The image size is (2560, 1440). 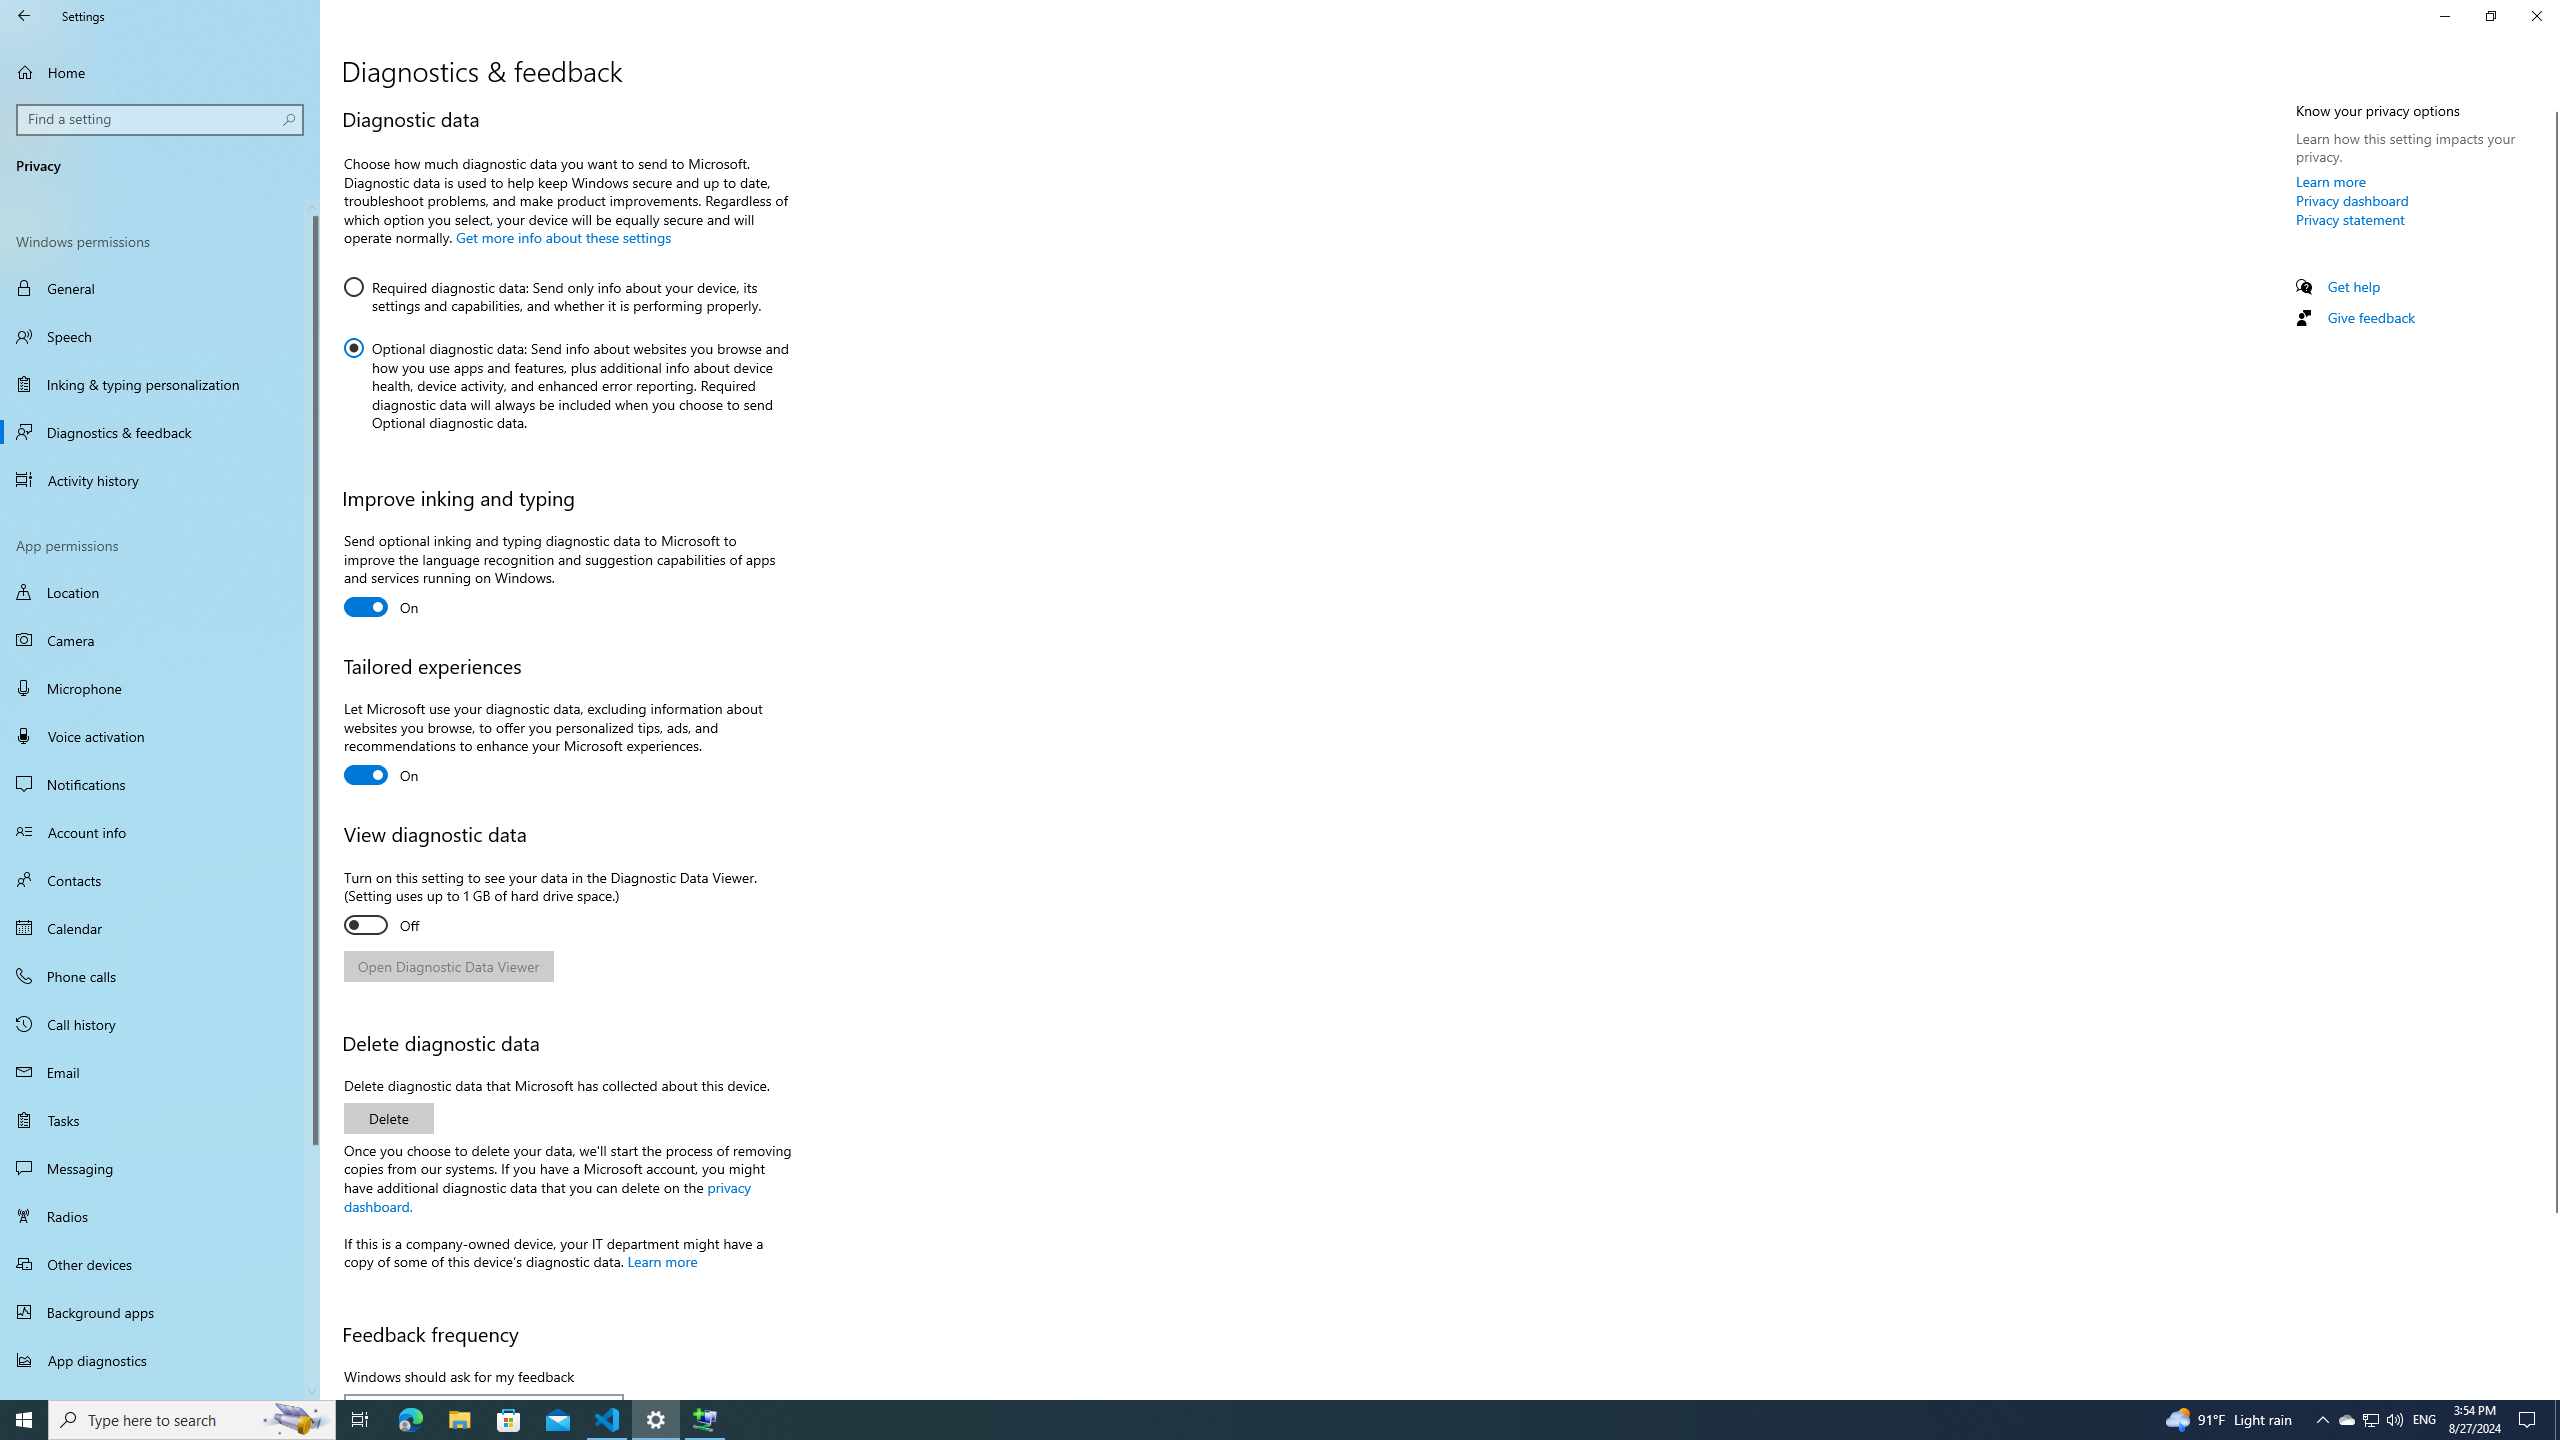 What do you see at coordinates (360, 1420) in the screenshot?
I see `Task View` at bounding box center [360, 1420].